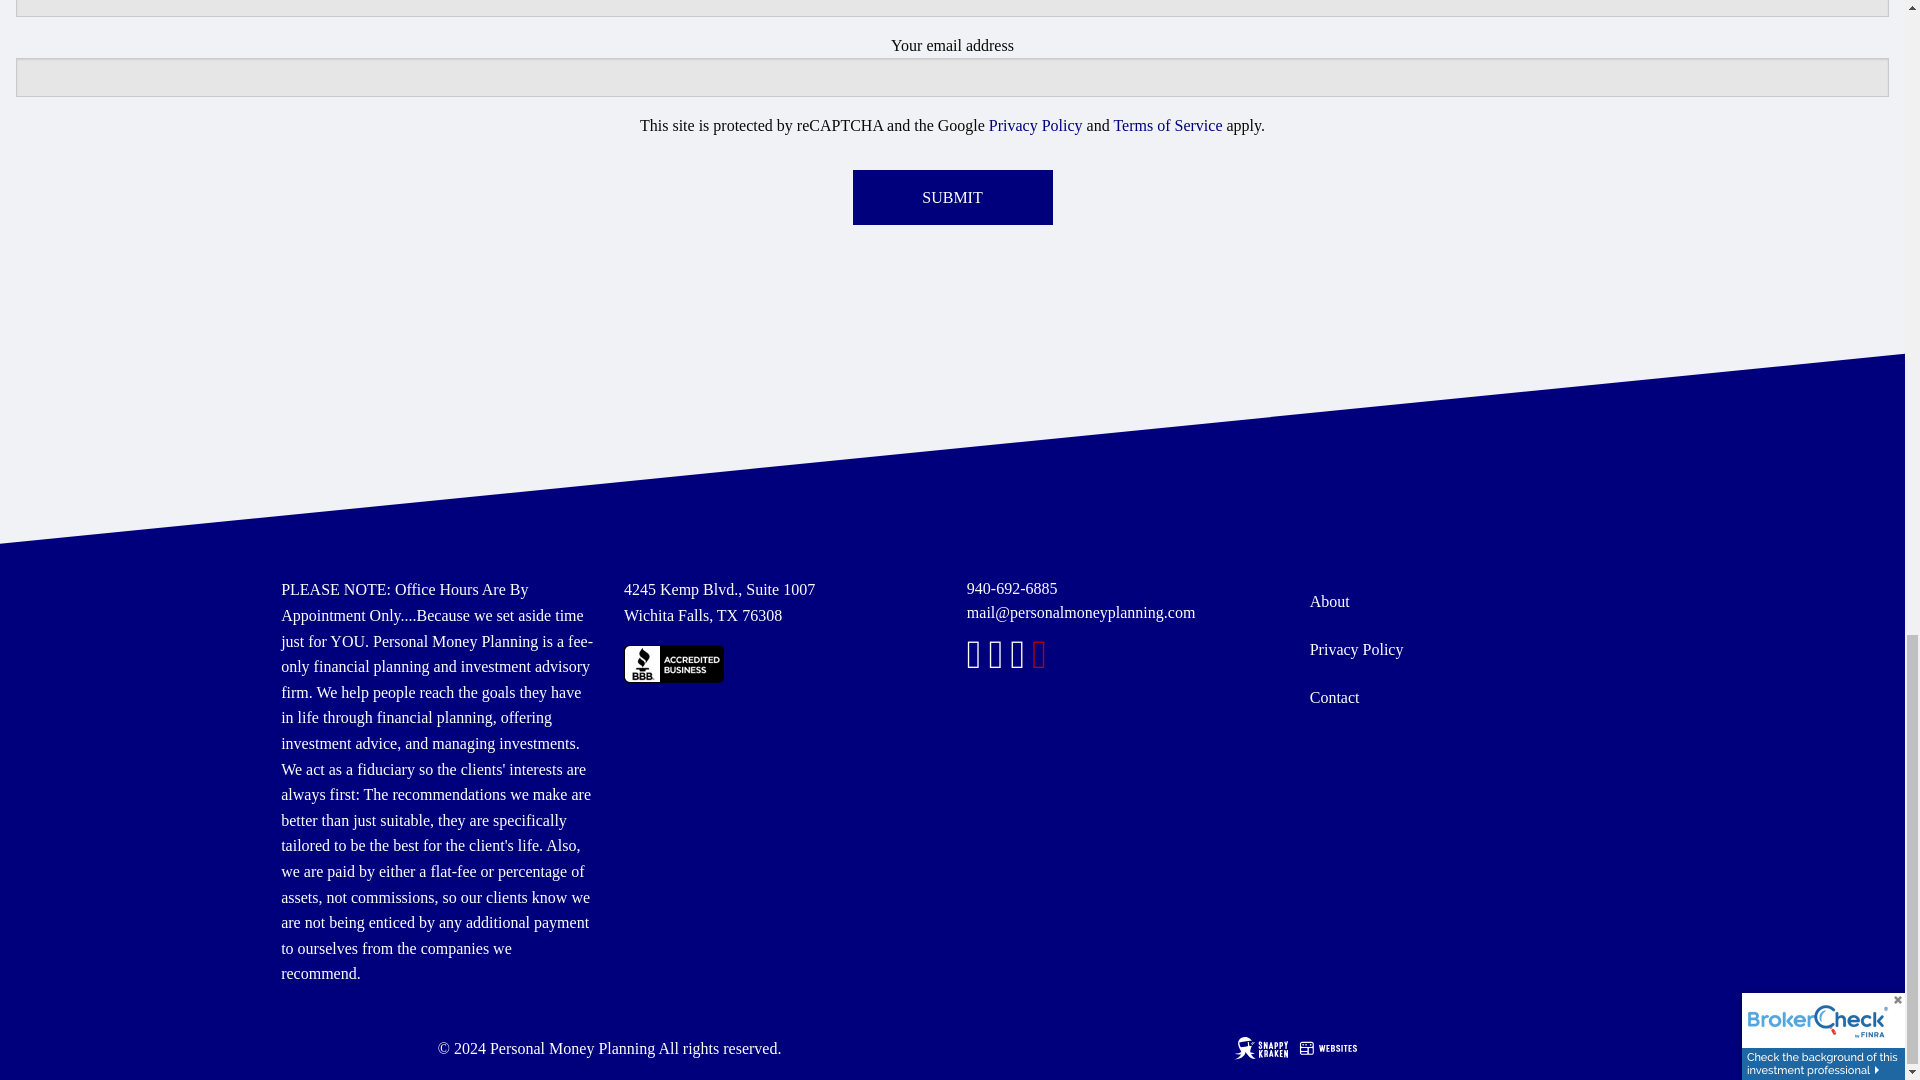 The width and height of the screenshot is (1920, 1080). Describe the element at coordinates (1035, 124) in the screenshot. I see `Privacy Policy` at that location.